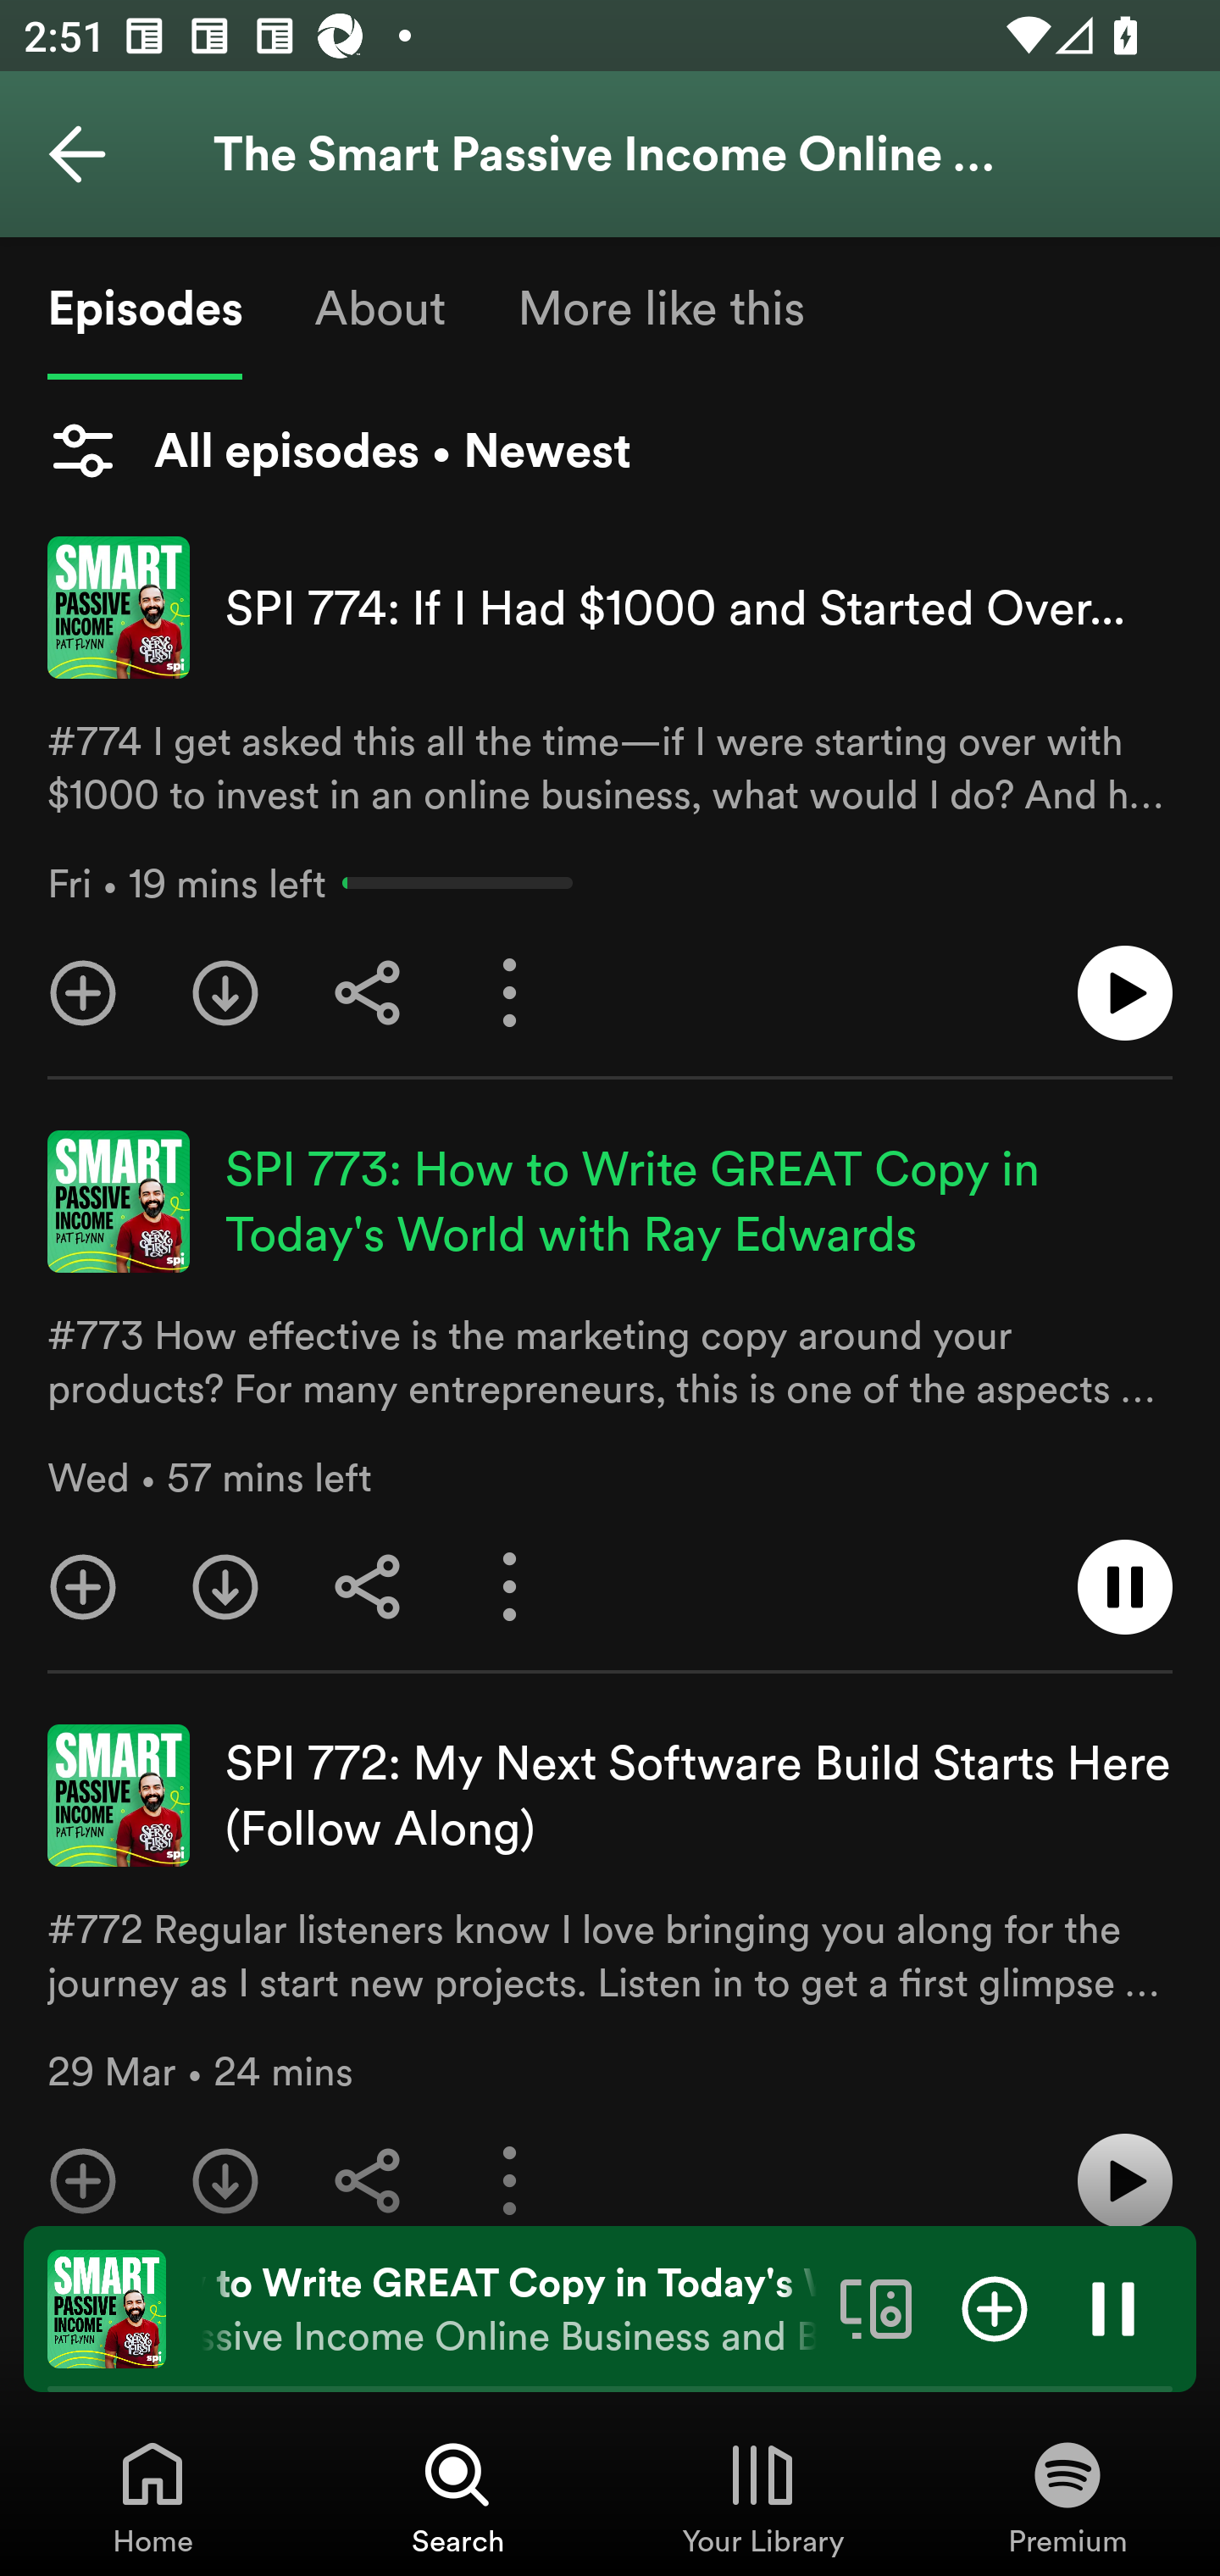  What do you see at coordinates (368, 1586) in the screenshot?
I see `Share` at bounding box center [368, 1586].